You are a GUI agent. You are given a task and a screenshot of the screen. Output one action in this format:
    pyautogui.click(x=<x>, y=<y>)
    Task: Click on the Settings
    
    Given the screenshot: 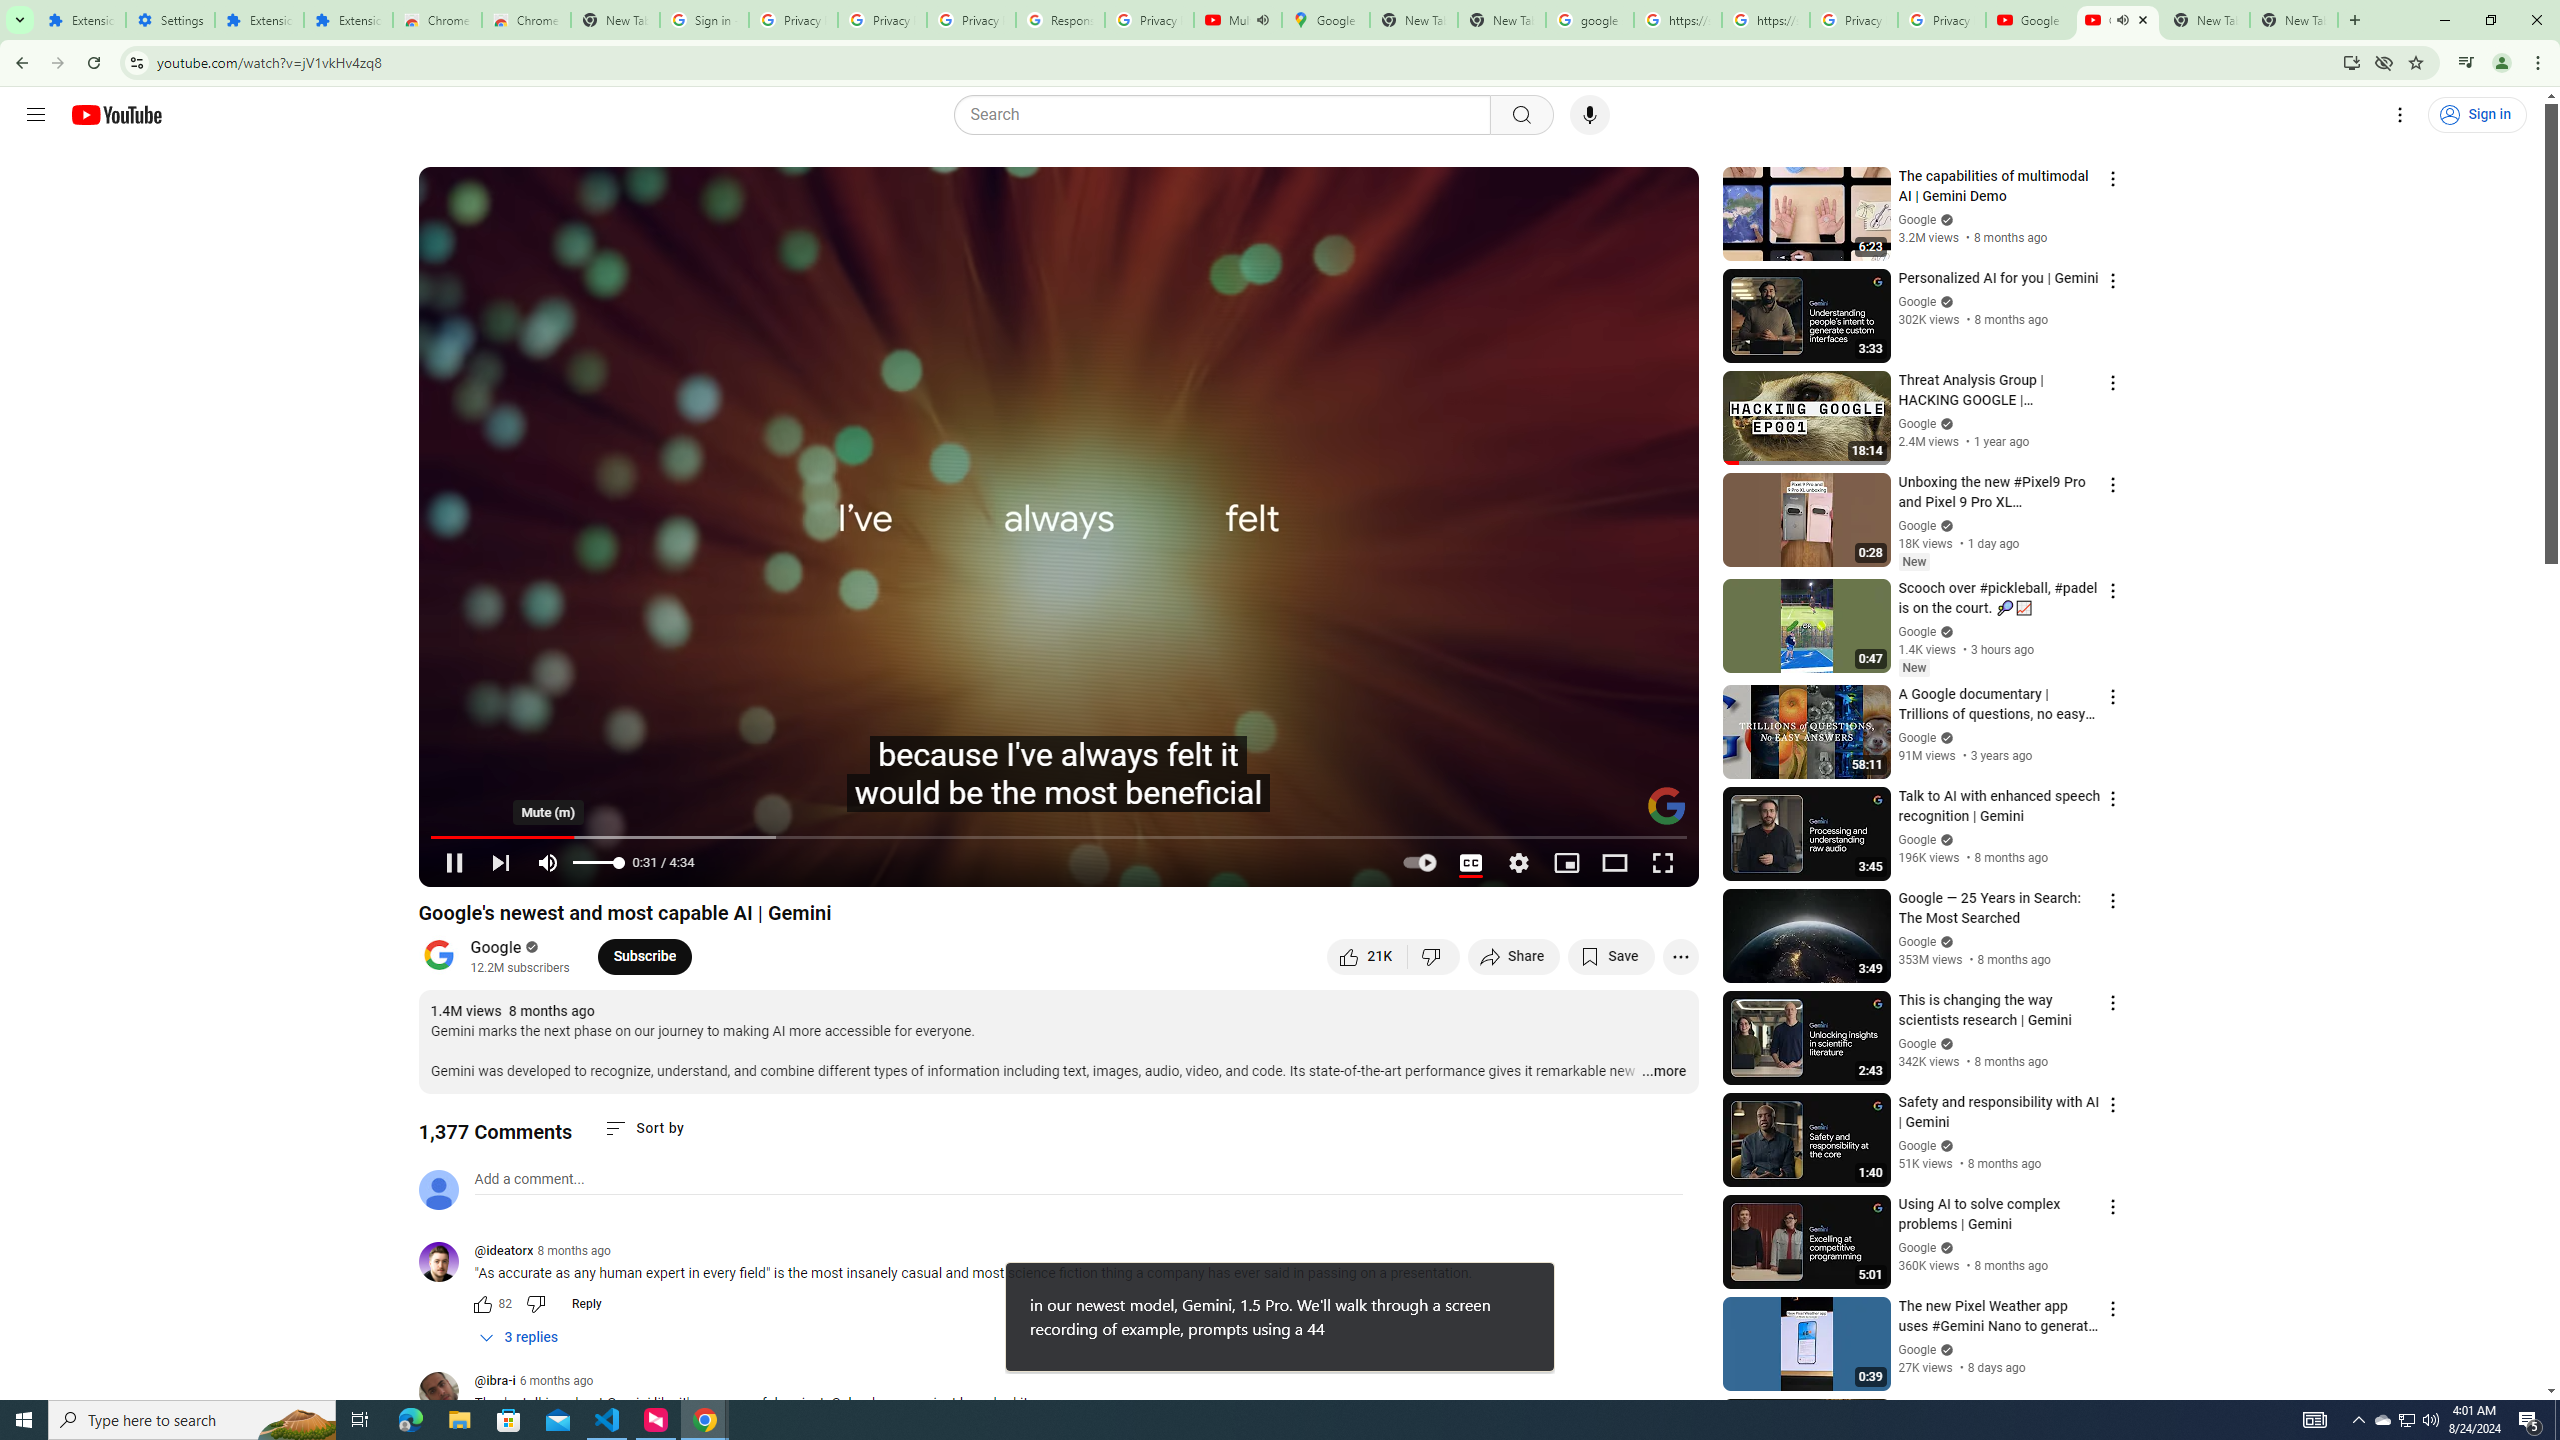 What is the action you would take?
    pyautogui.click(x=171, y=20)
    